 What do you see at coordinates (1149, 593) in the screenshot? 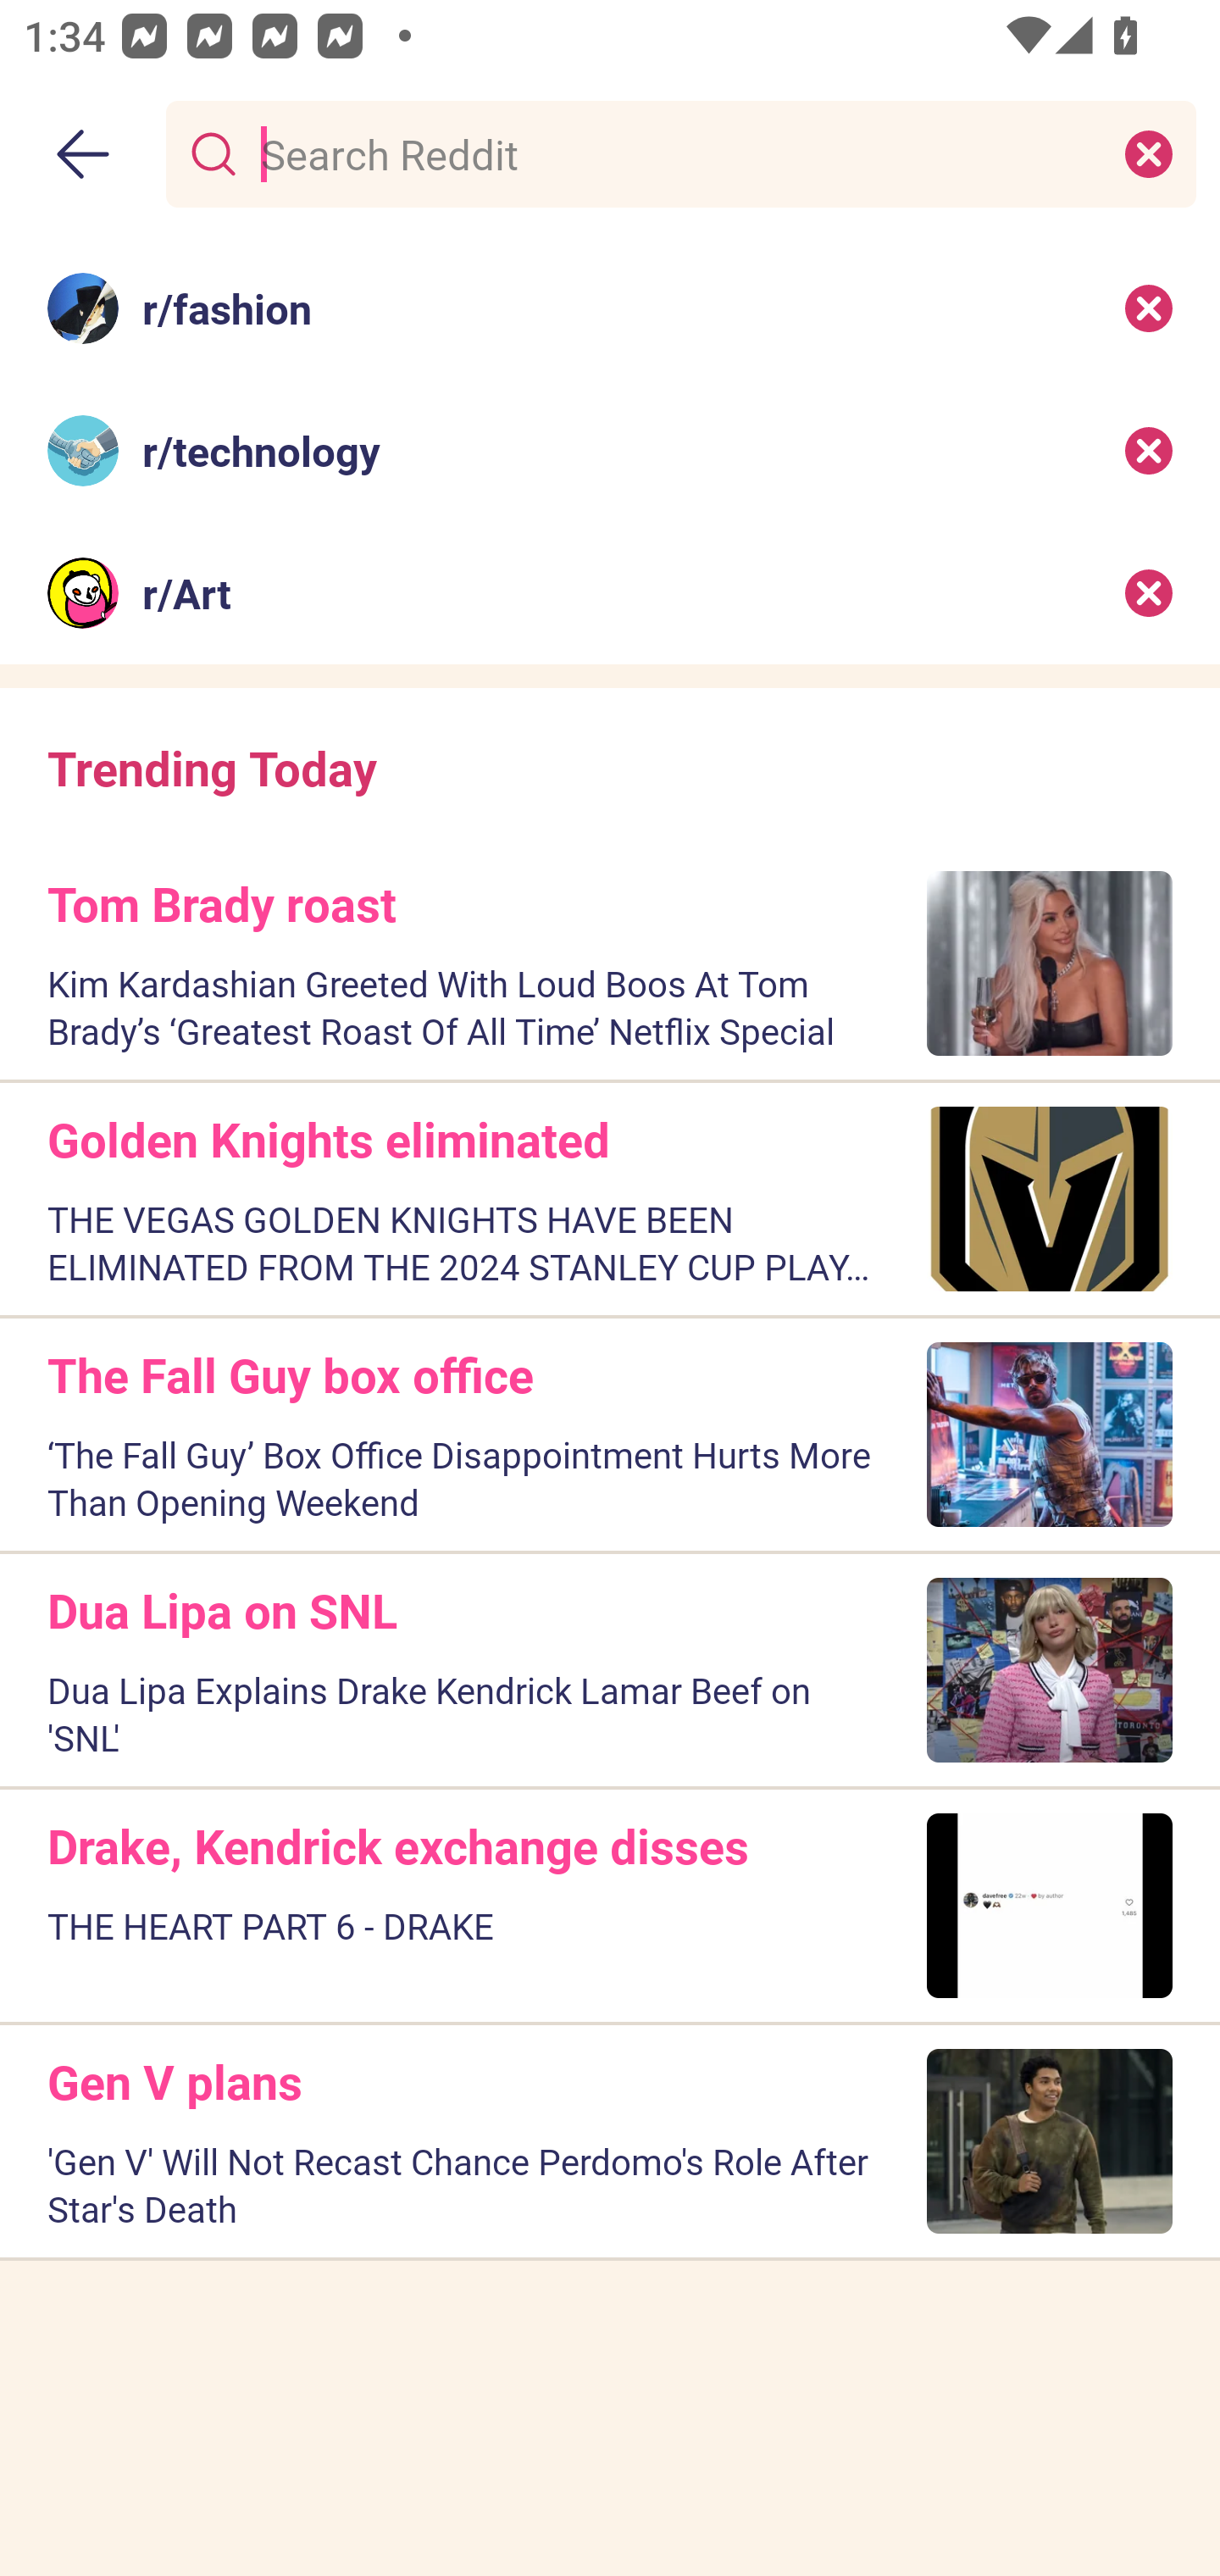
I see `Remove` at bounding box center [1149, 593].